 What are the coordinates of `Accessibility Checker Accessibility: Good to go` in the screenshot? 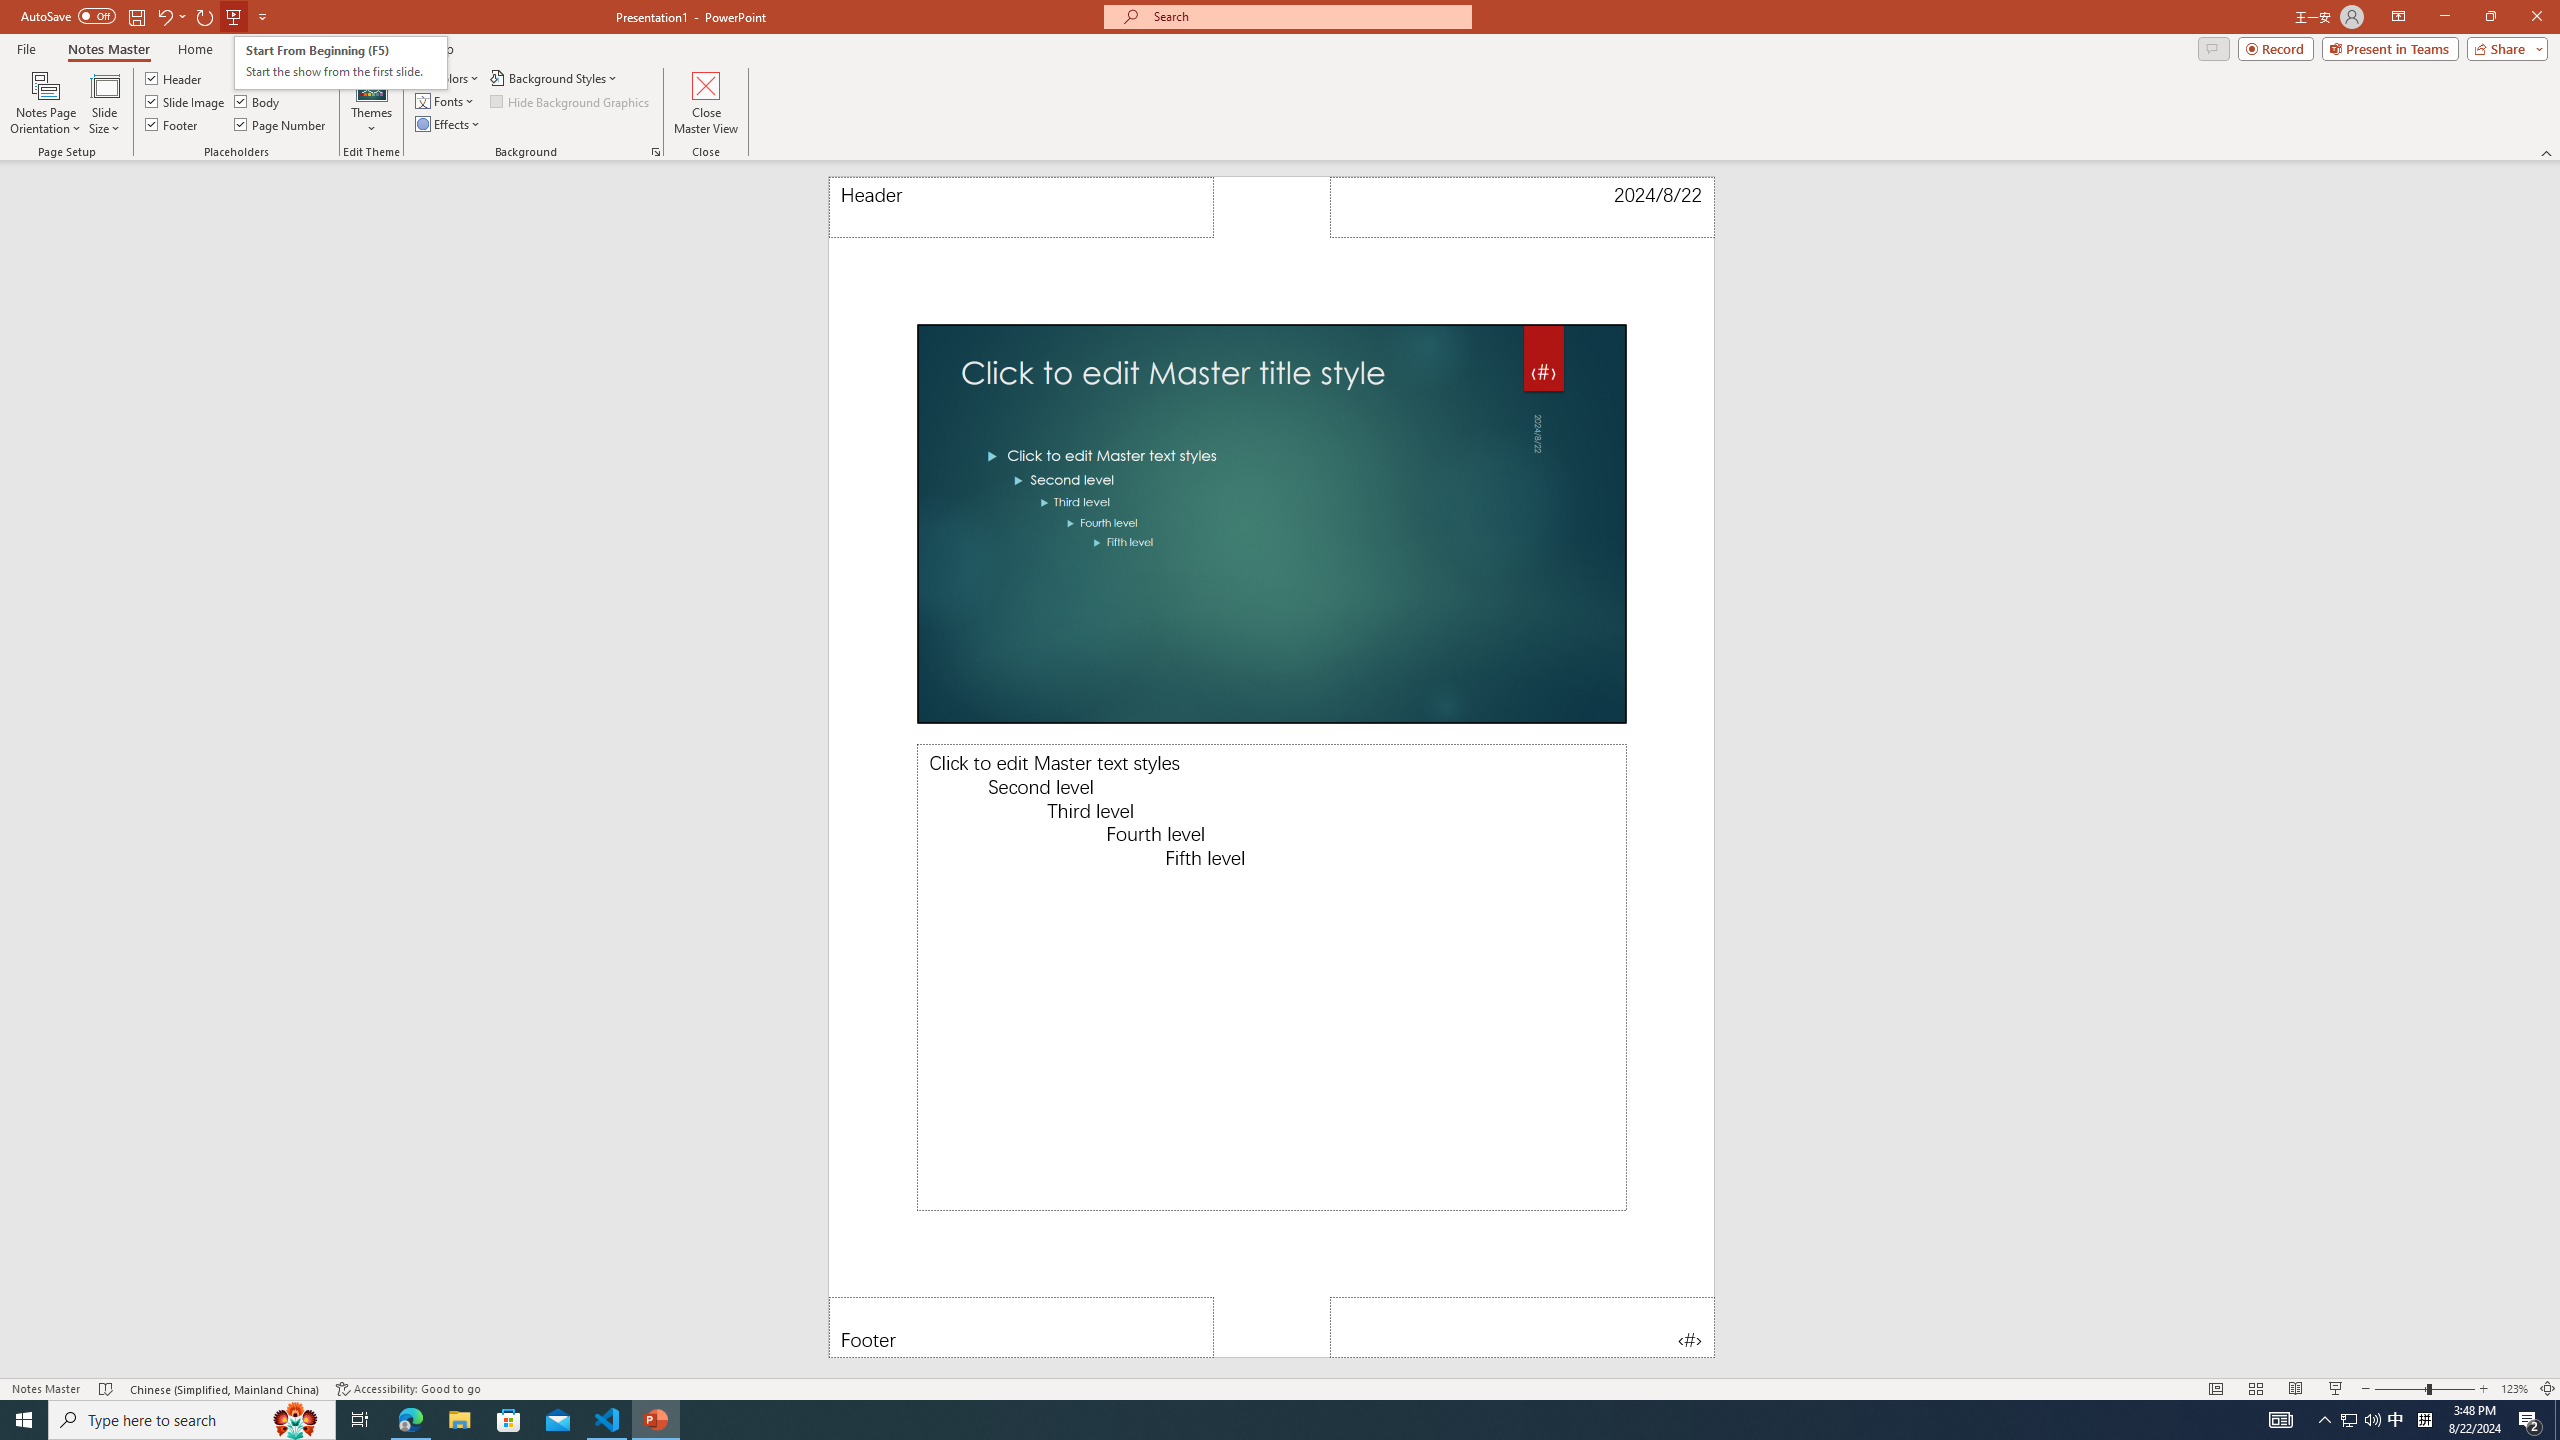 It's located at (408, 1389).